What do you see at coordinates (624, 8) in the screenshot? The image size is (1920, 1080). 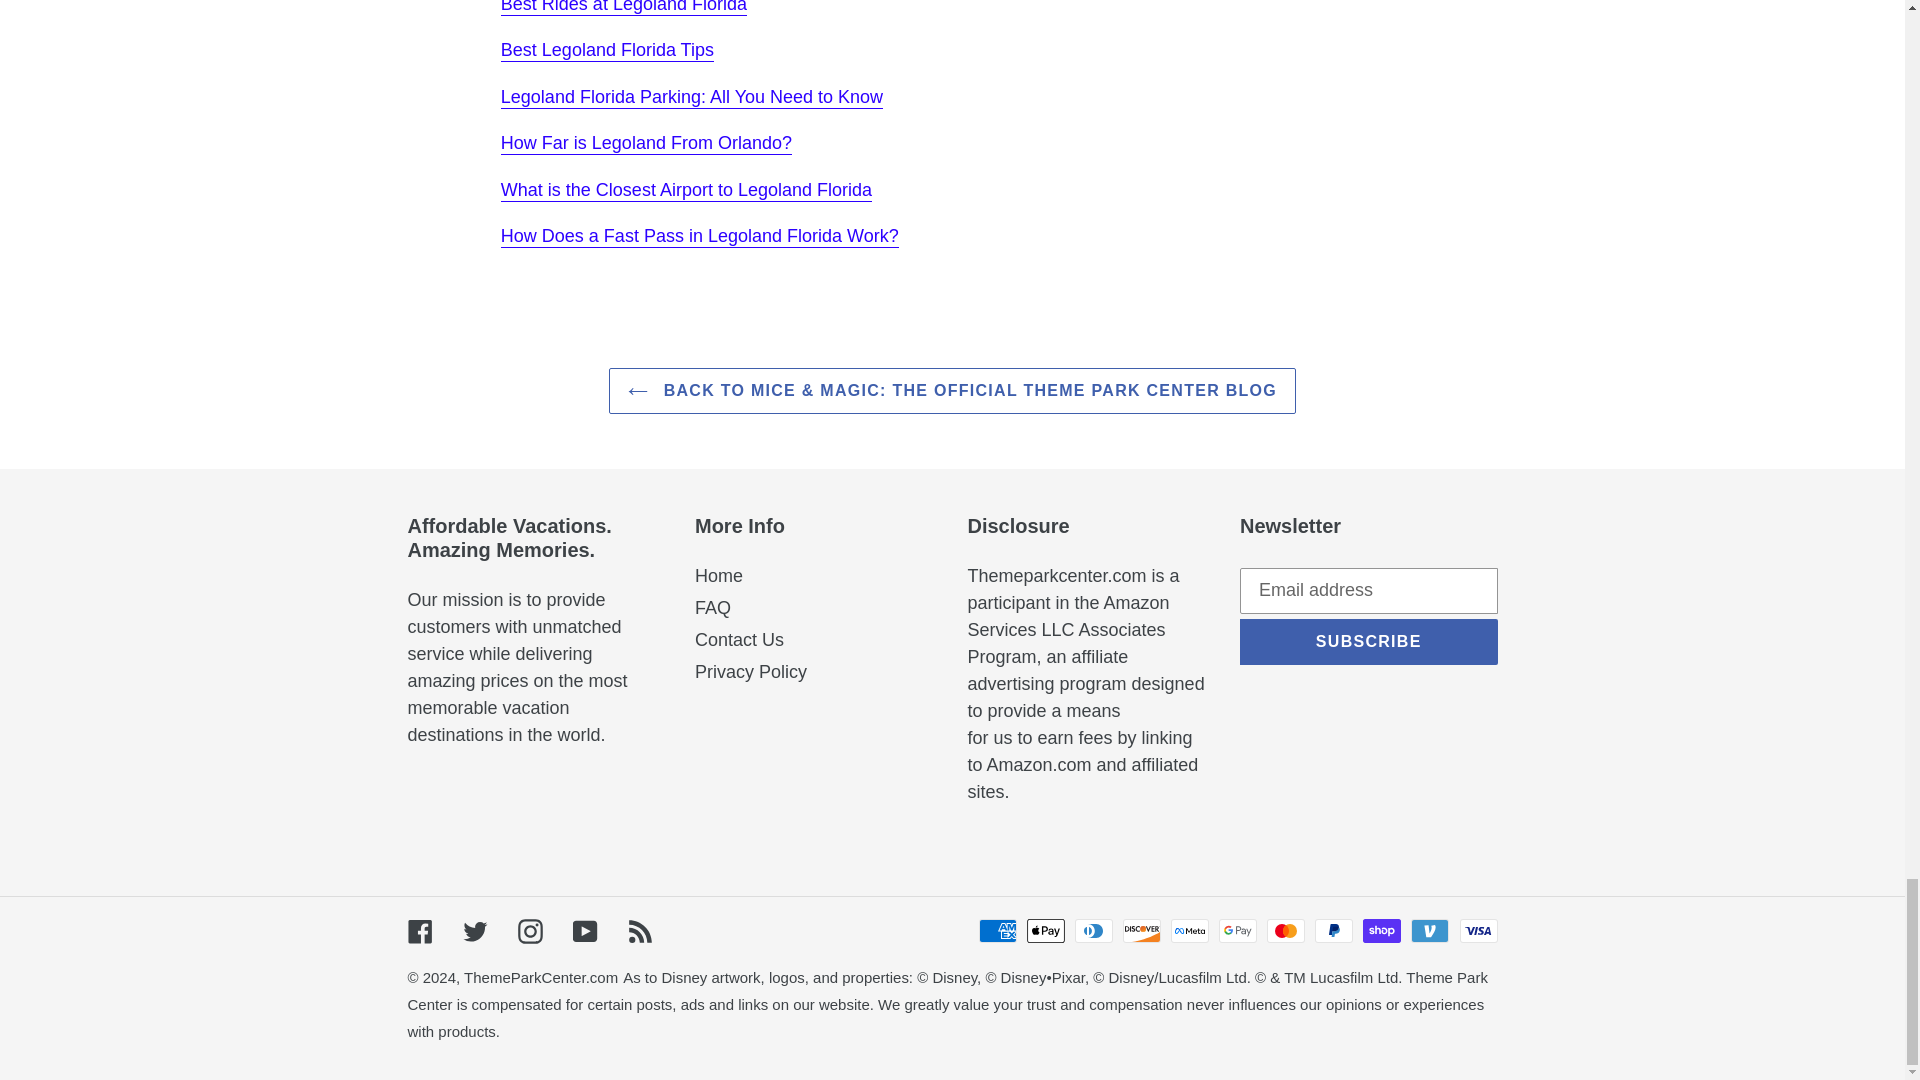 I see `best rides at legoland florida` at bounding box center [624, 8].